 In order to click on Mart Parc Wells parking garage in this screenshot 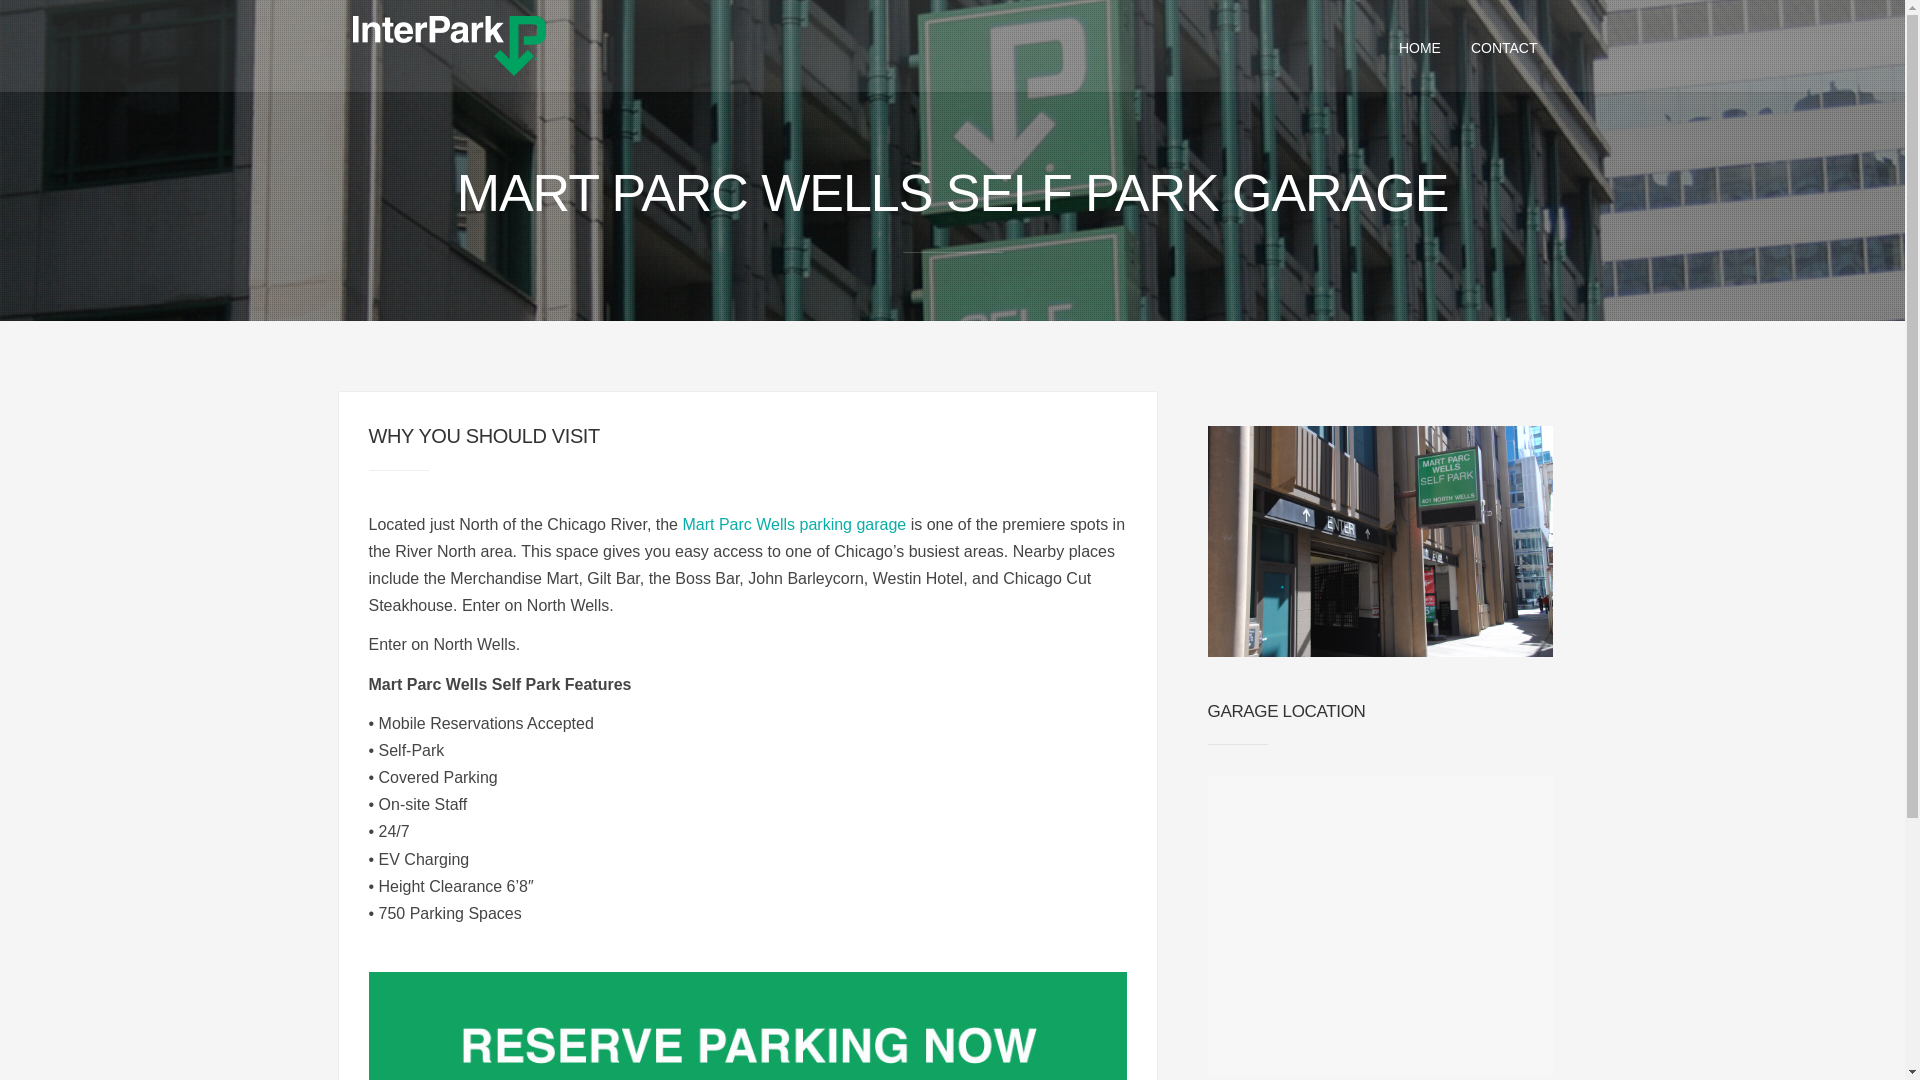, I will do `click(794, 524)`.